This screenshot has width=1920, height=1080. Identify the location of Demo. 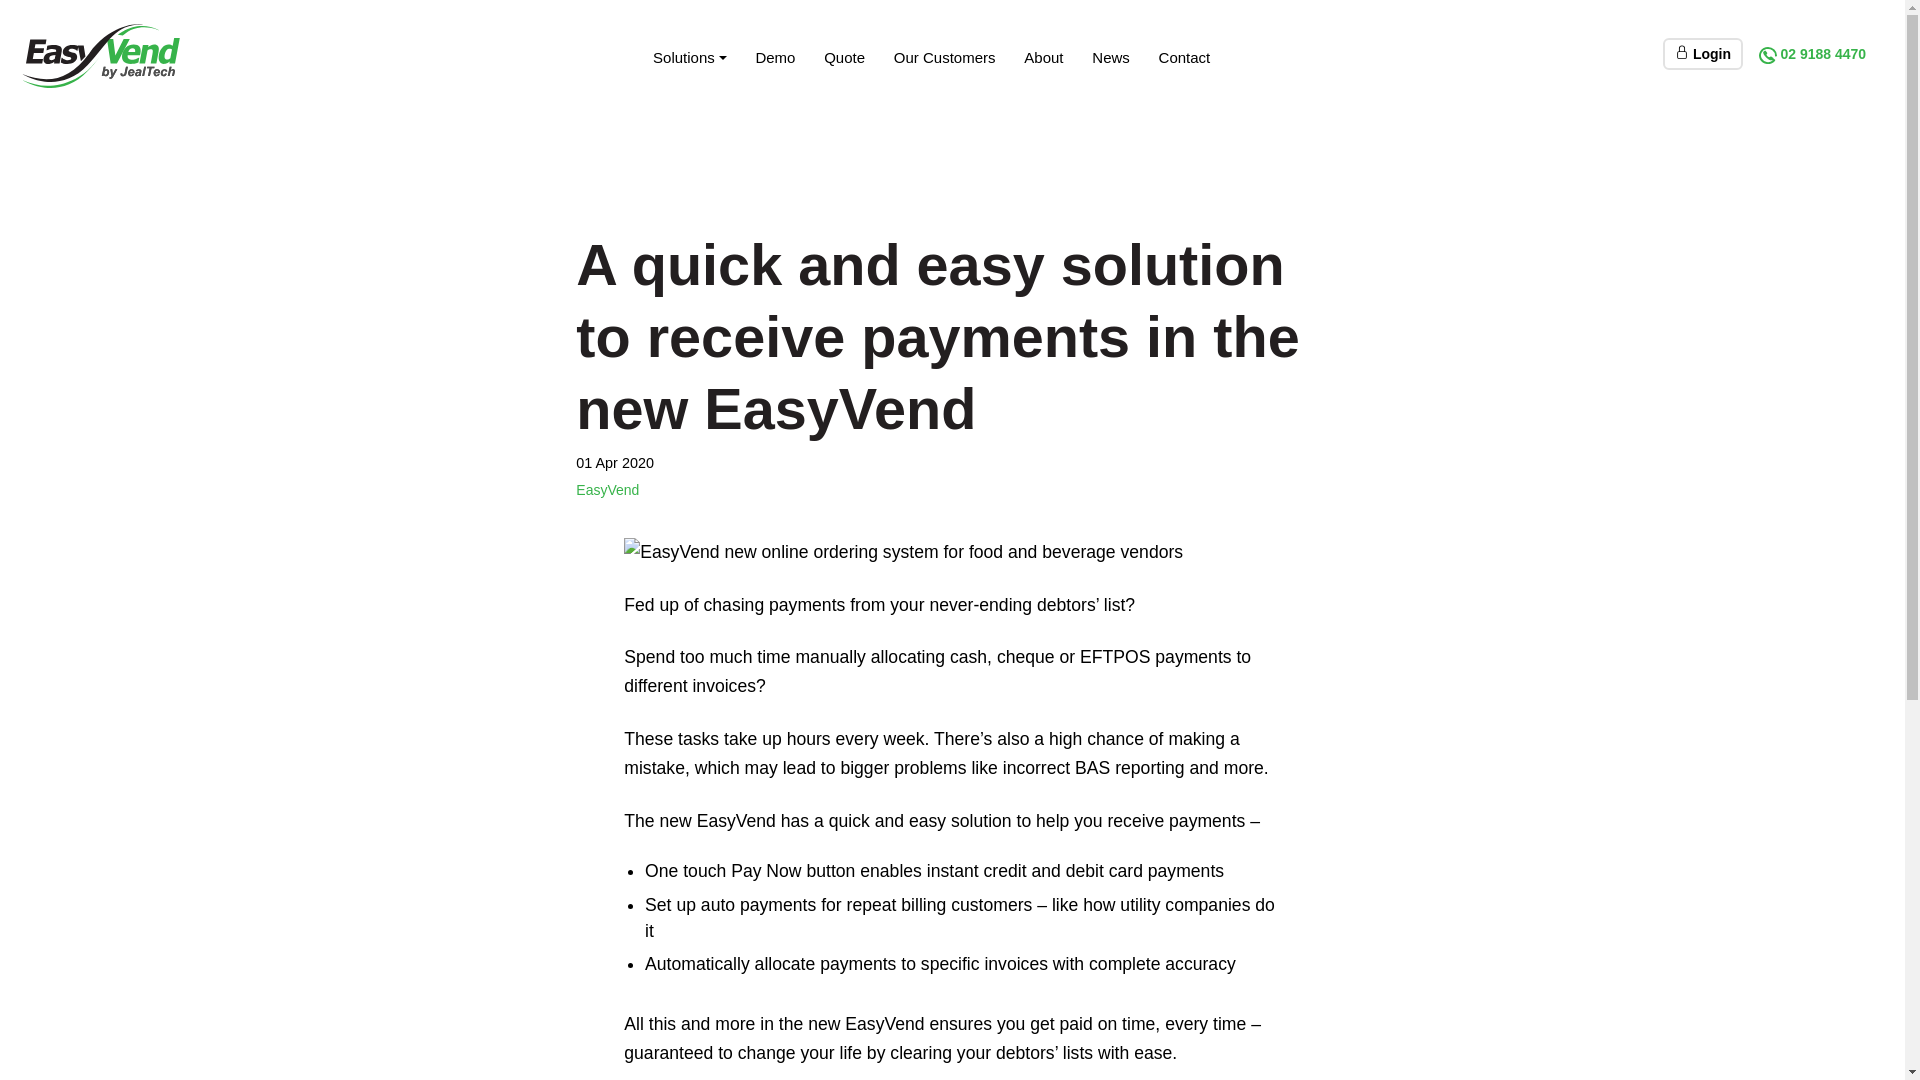
(776, 58).